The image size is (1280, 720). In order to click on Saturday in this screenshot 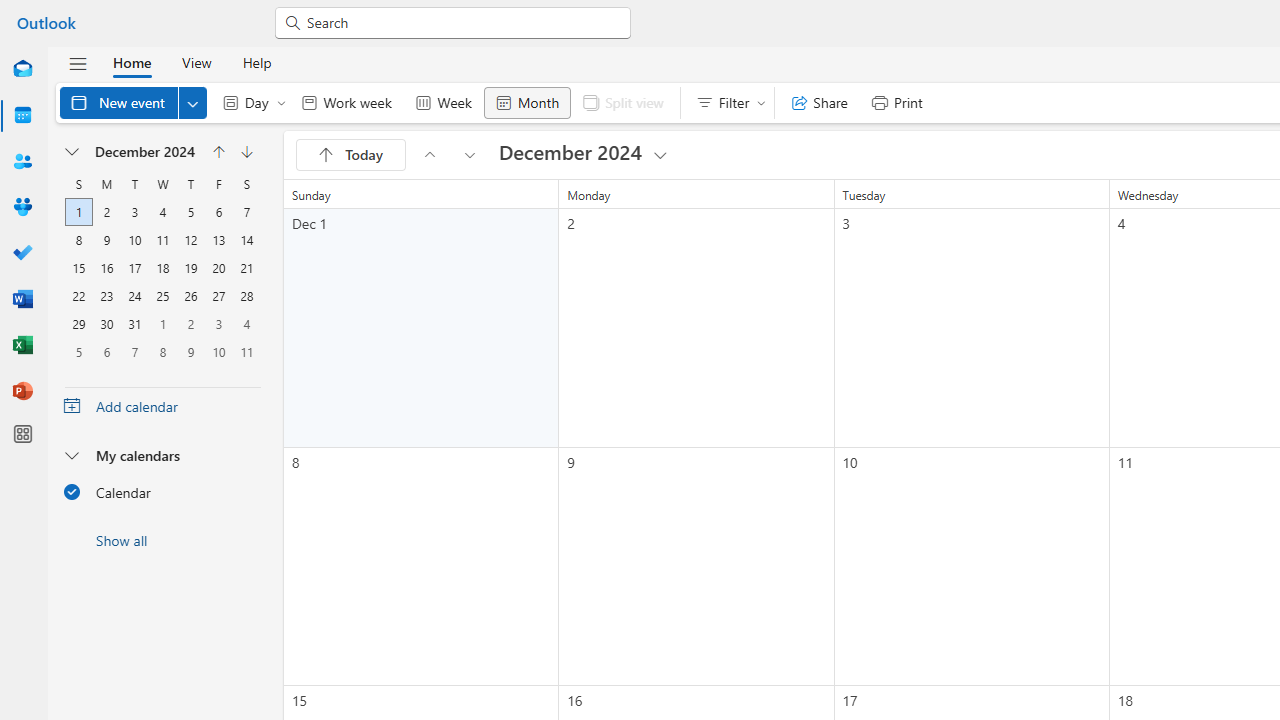, I will do `click(246, 184)`.